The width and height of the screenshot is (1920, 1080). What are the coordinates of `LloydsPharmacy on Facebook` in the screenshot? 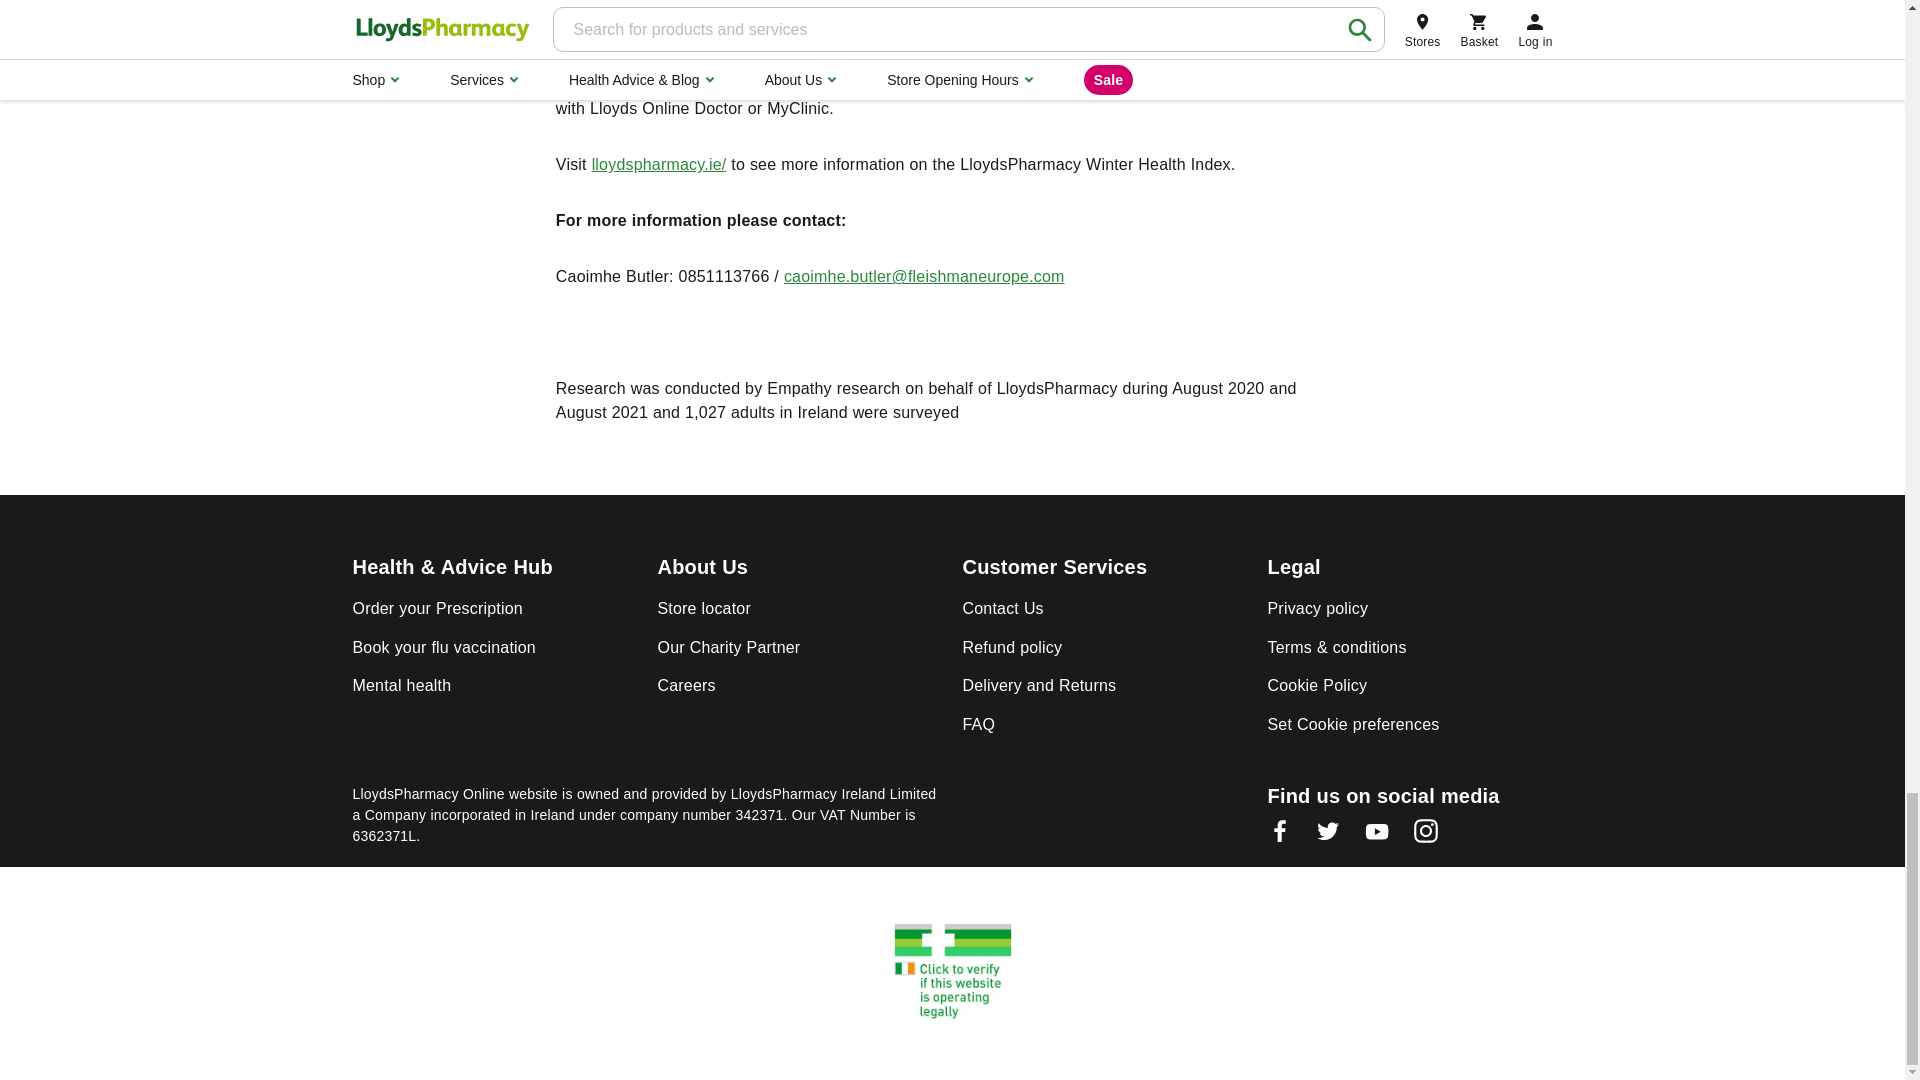 It's located at (1280, 837).